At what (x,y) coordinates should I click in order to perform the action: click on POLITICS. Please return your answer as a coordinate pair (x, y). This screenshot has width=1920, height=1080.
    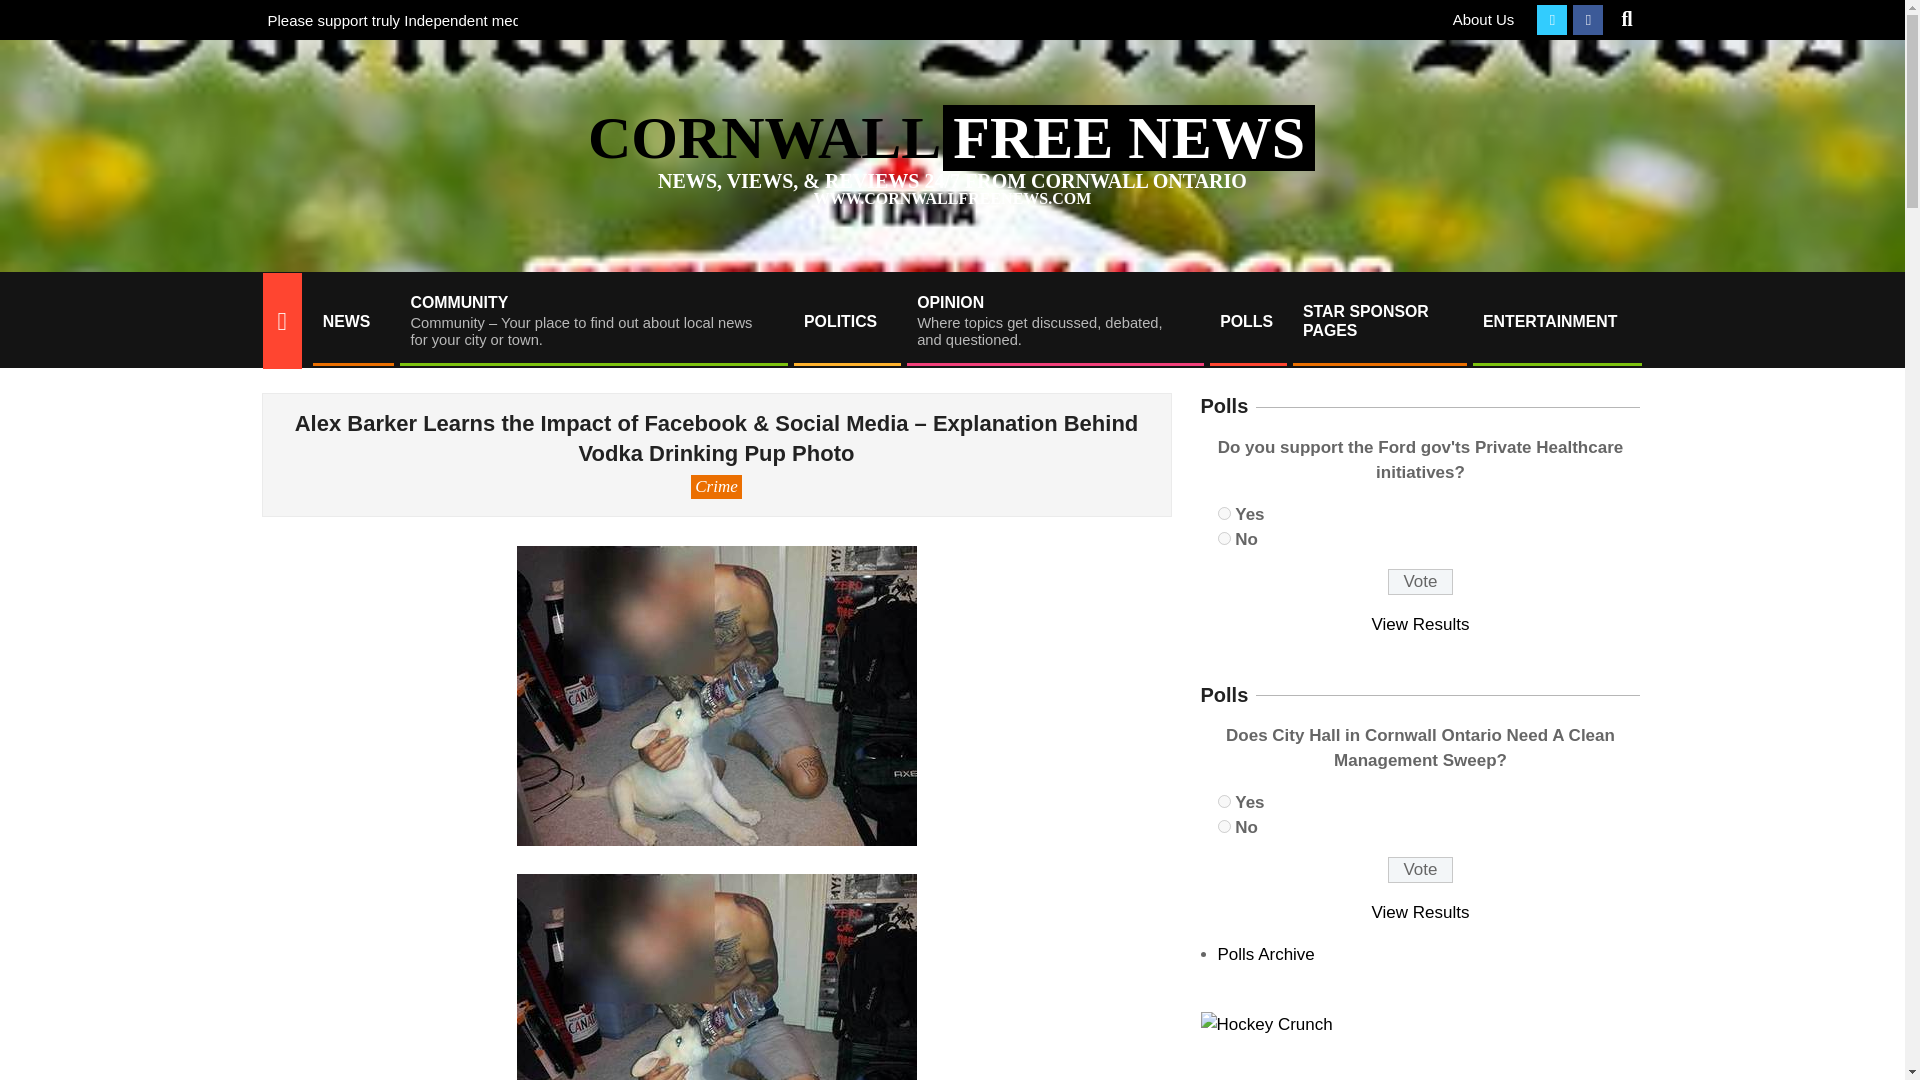
    Looking at the image, I should click on (32, 12).